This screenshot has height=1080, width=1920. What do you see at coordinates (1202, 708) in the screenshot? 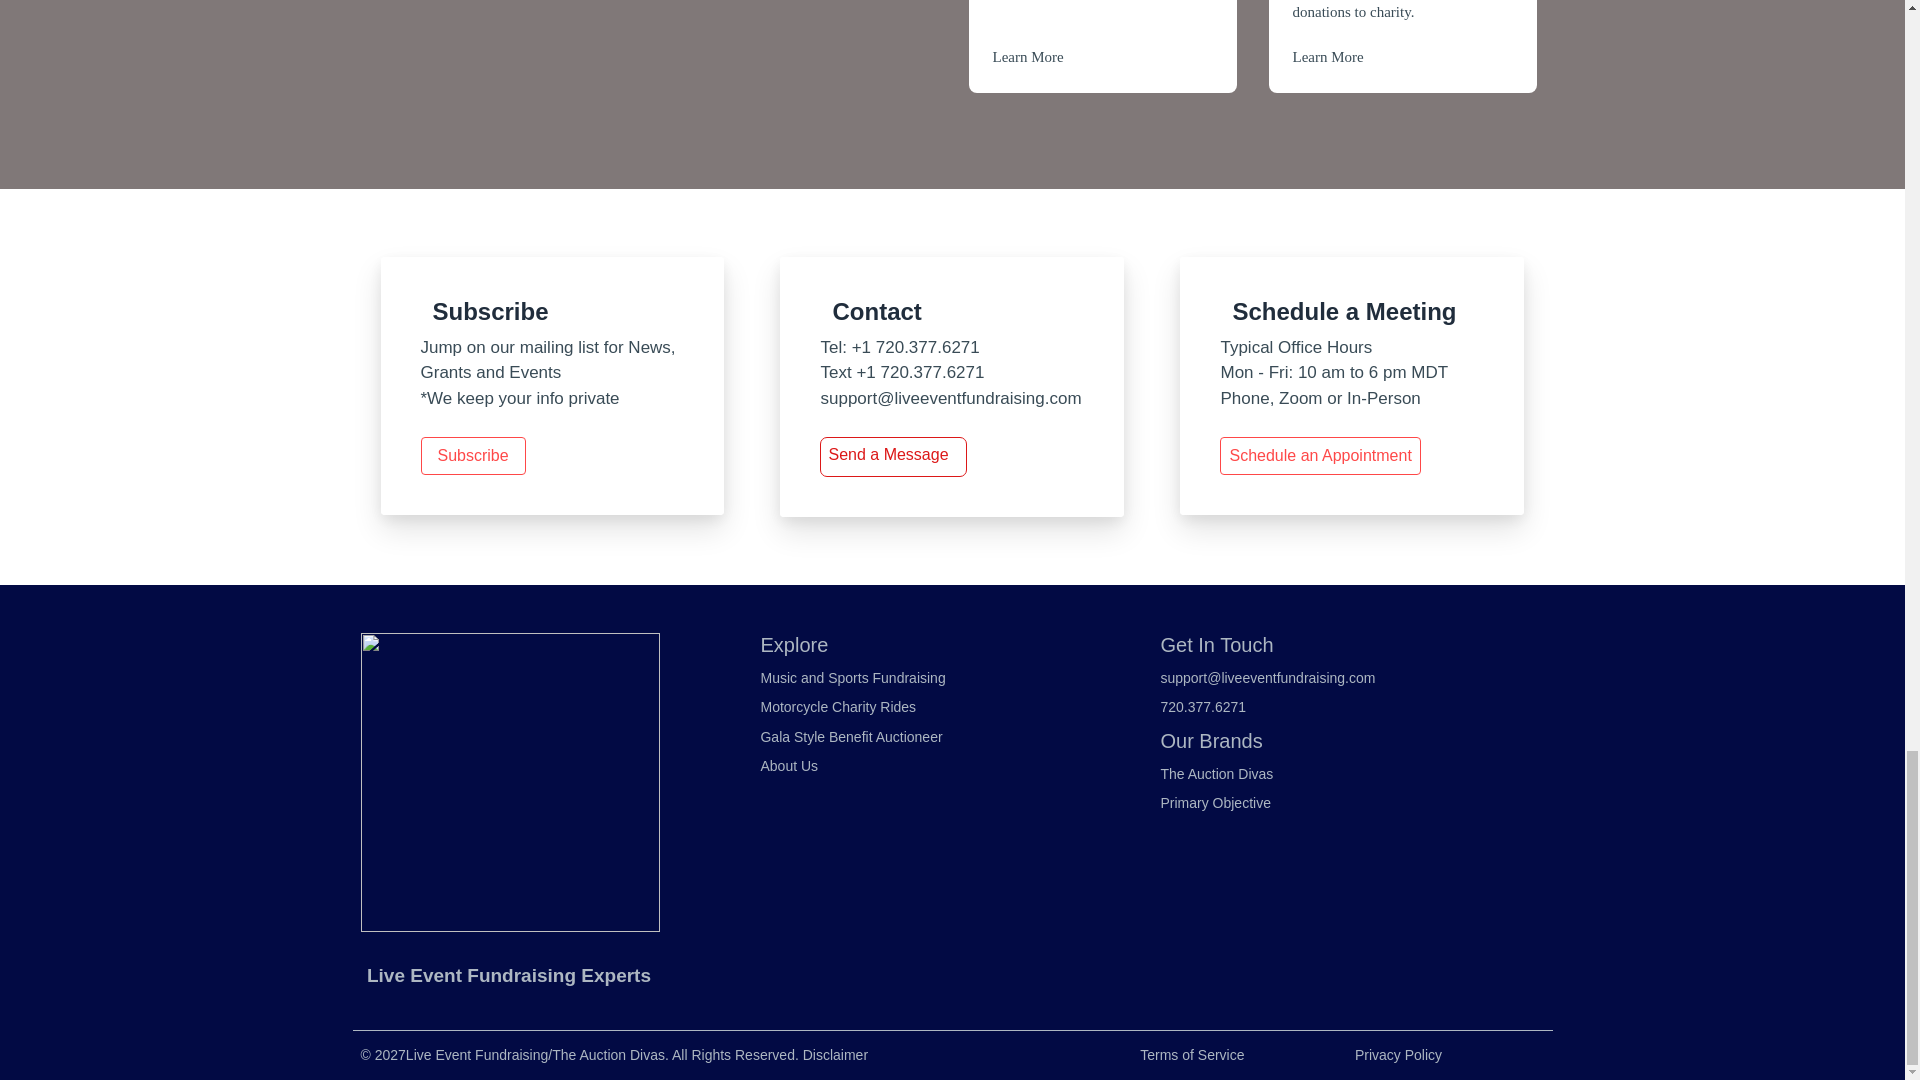
I see `720.377.6271` at bounding box center [1202, 708].